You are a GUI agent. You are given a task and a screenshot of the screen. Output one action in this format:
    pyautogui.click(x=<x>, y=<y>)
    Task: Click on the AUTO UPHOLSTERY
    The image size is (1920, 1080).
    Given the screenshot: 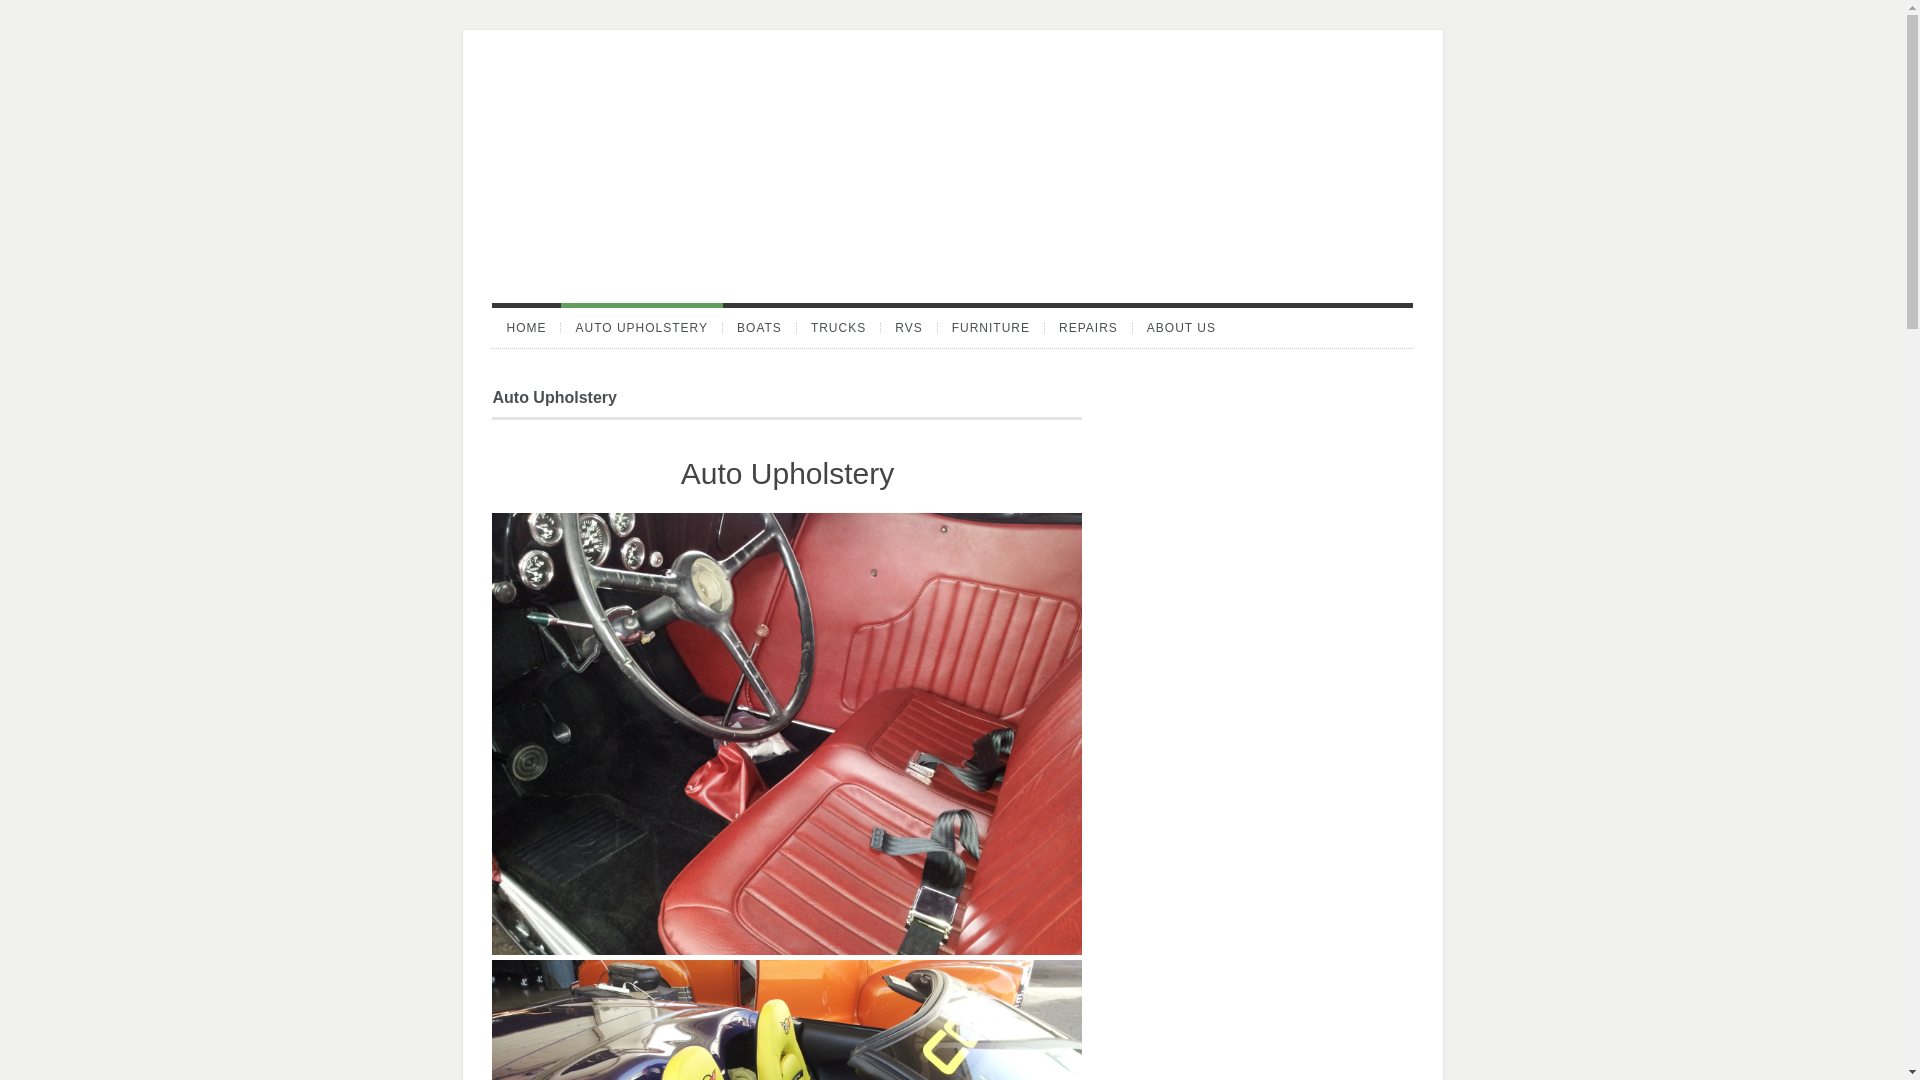 What is the action you would take?
    pyautogui.click(x=642, y=327)
    